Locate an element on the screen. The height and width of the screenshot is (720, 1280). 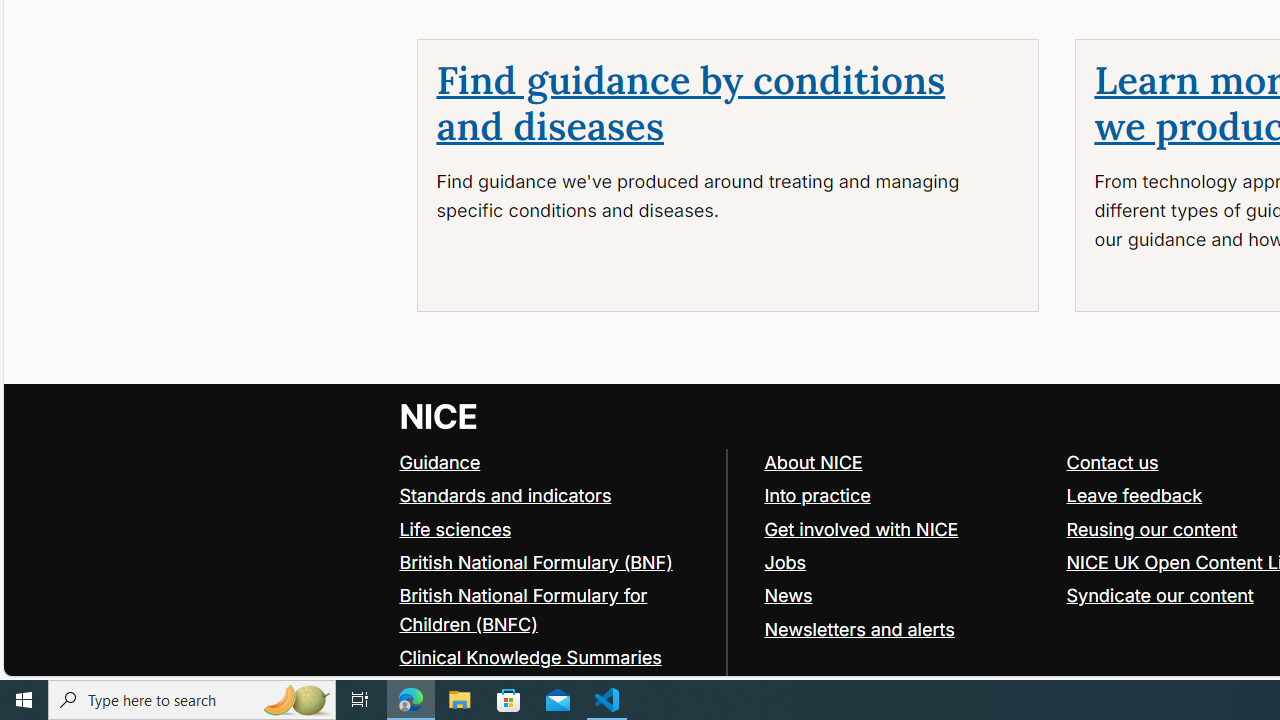
Reusing our content is located at coordinates (1152, 528).